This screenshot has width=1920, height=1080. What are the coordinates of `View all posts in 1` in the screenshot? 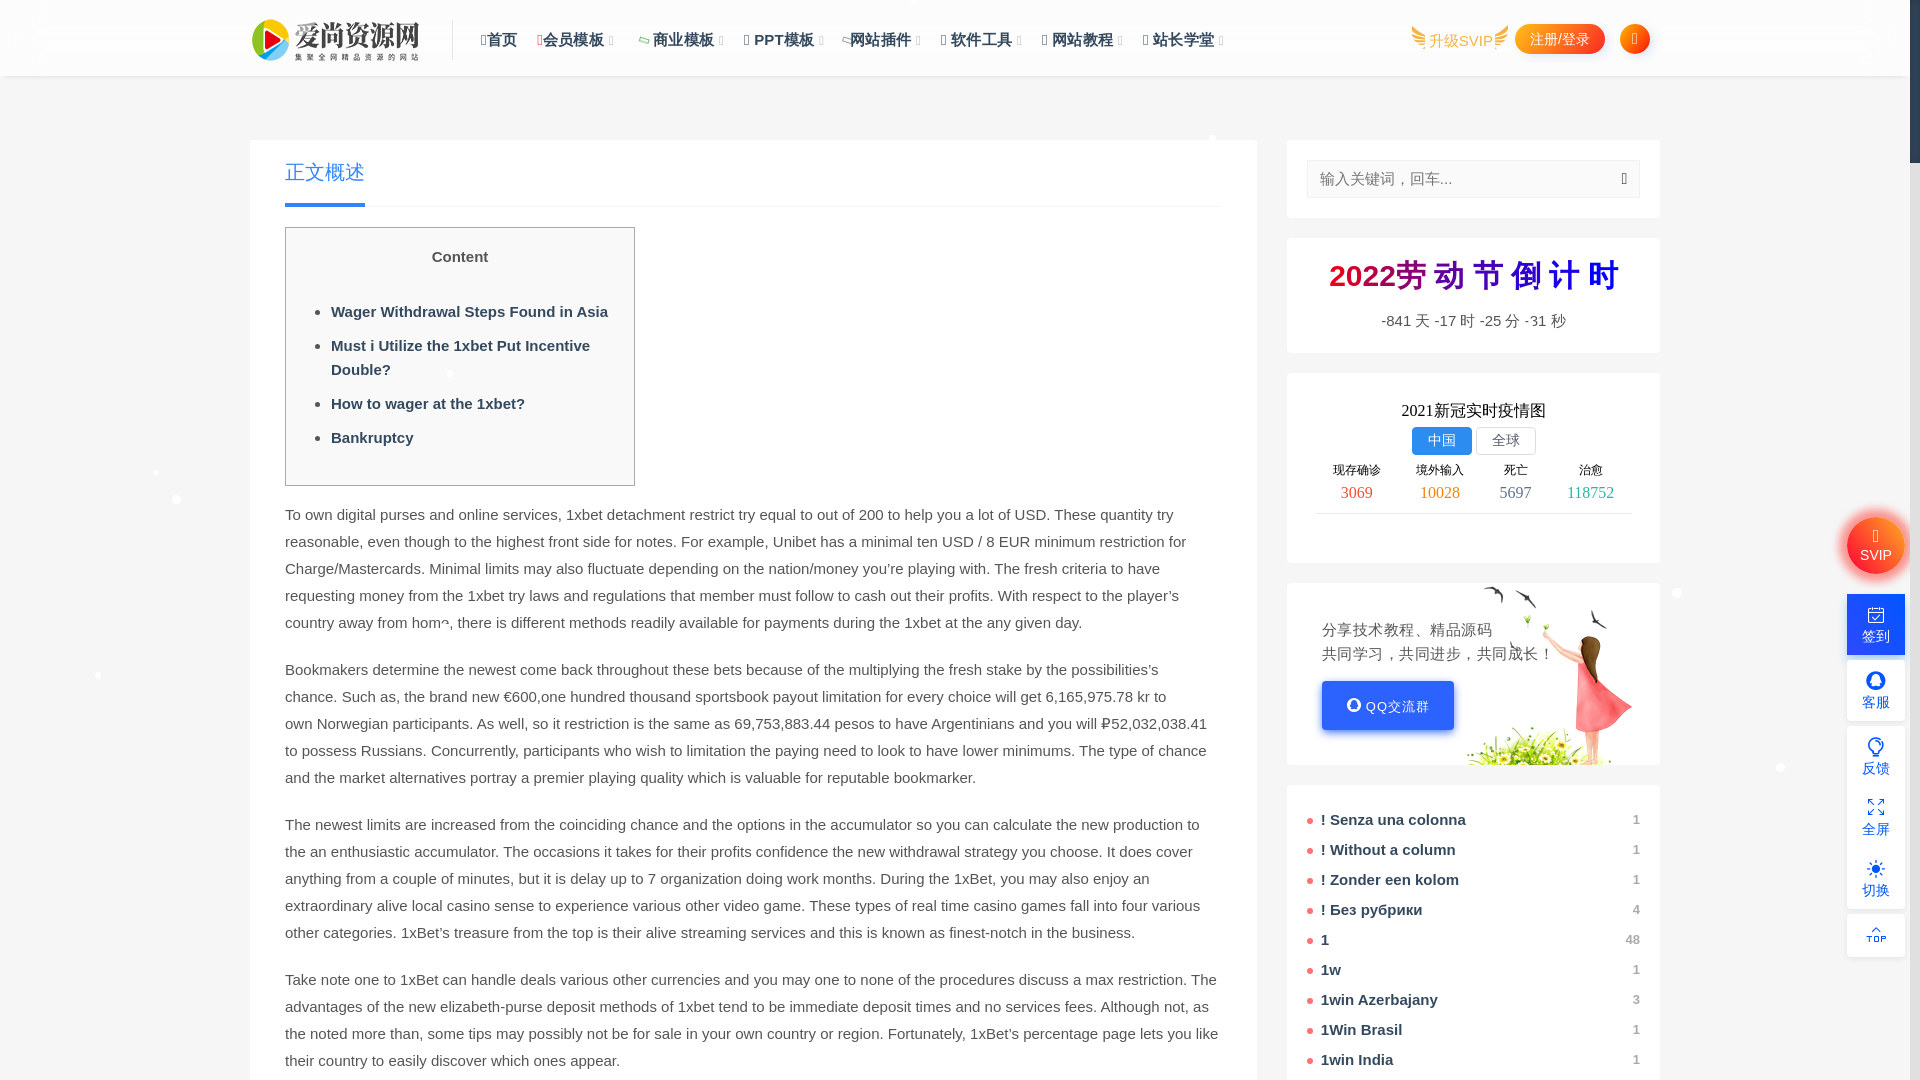 It's located at (1473, 940).